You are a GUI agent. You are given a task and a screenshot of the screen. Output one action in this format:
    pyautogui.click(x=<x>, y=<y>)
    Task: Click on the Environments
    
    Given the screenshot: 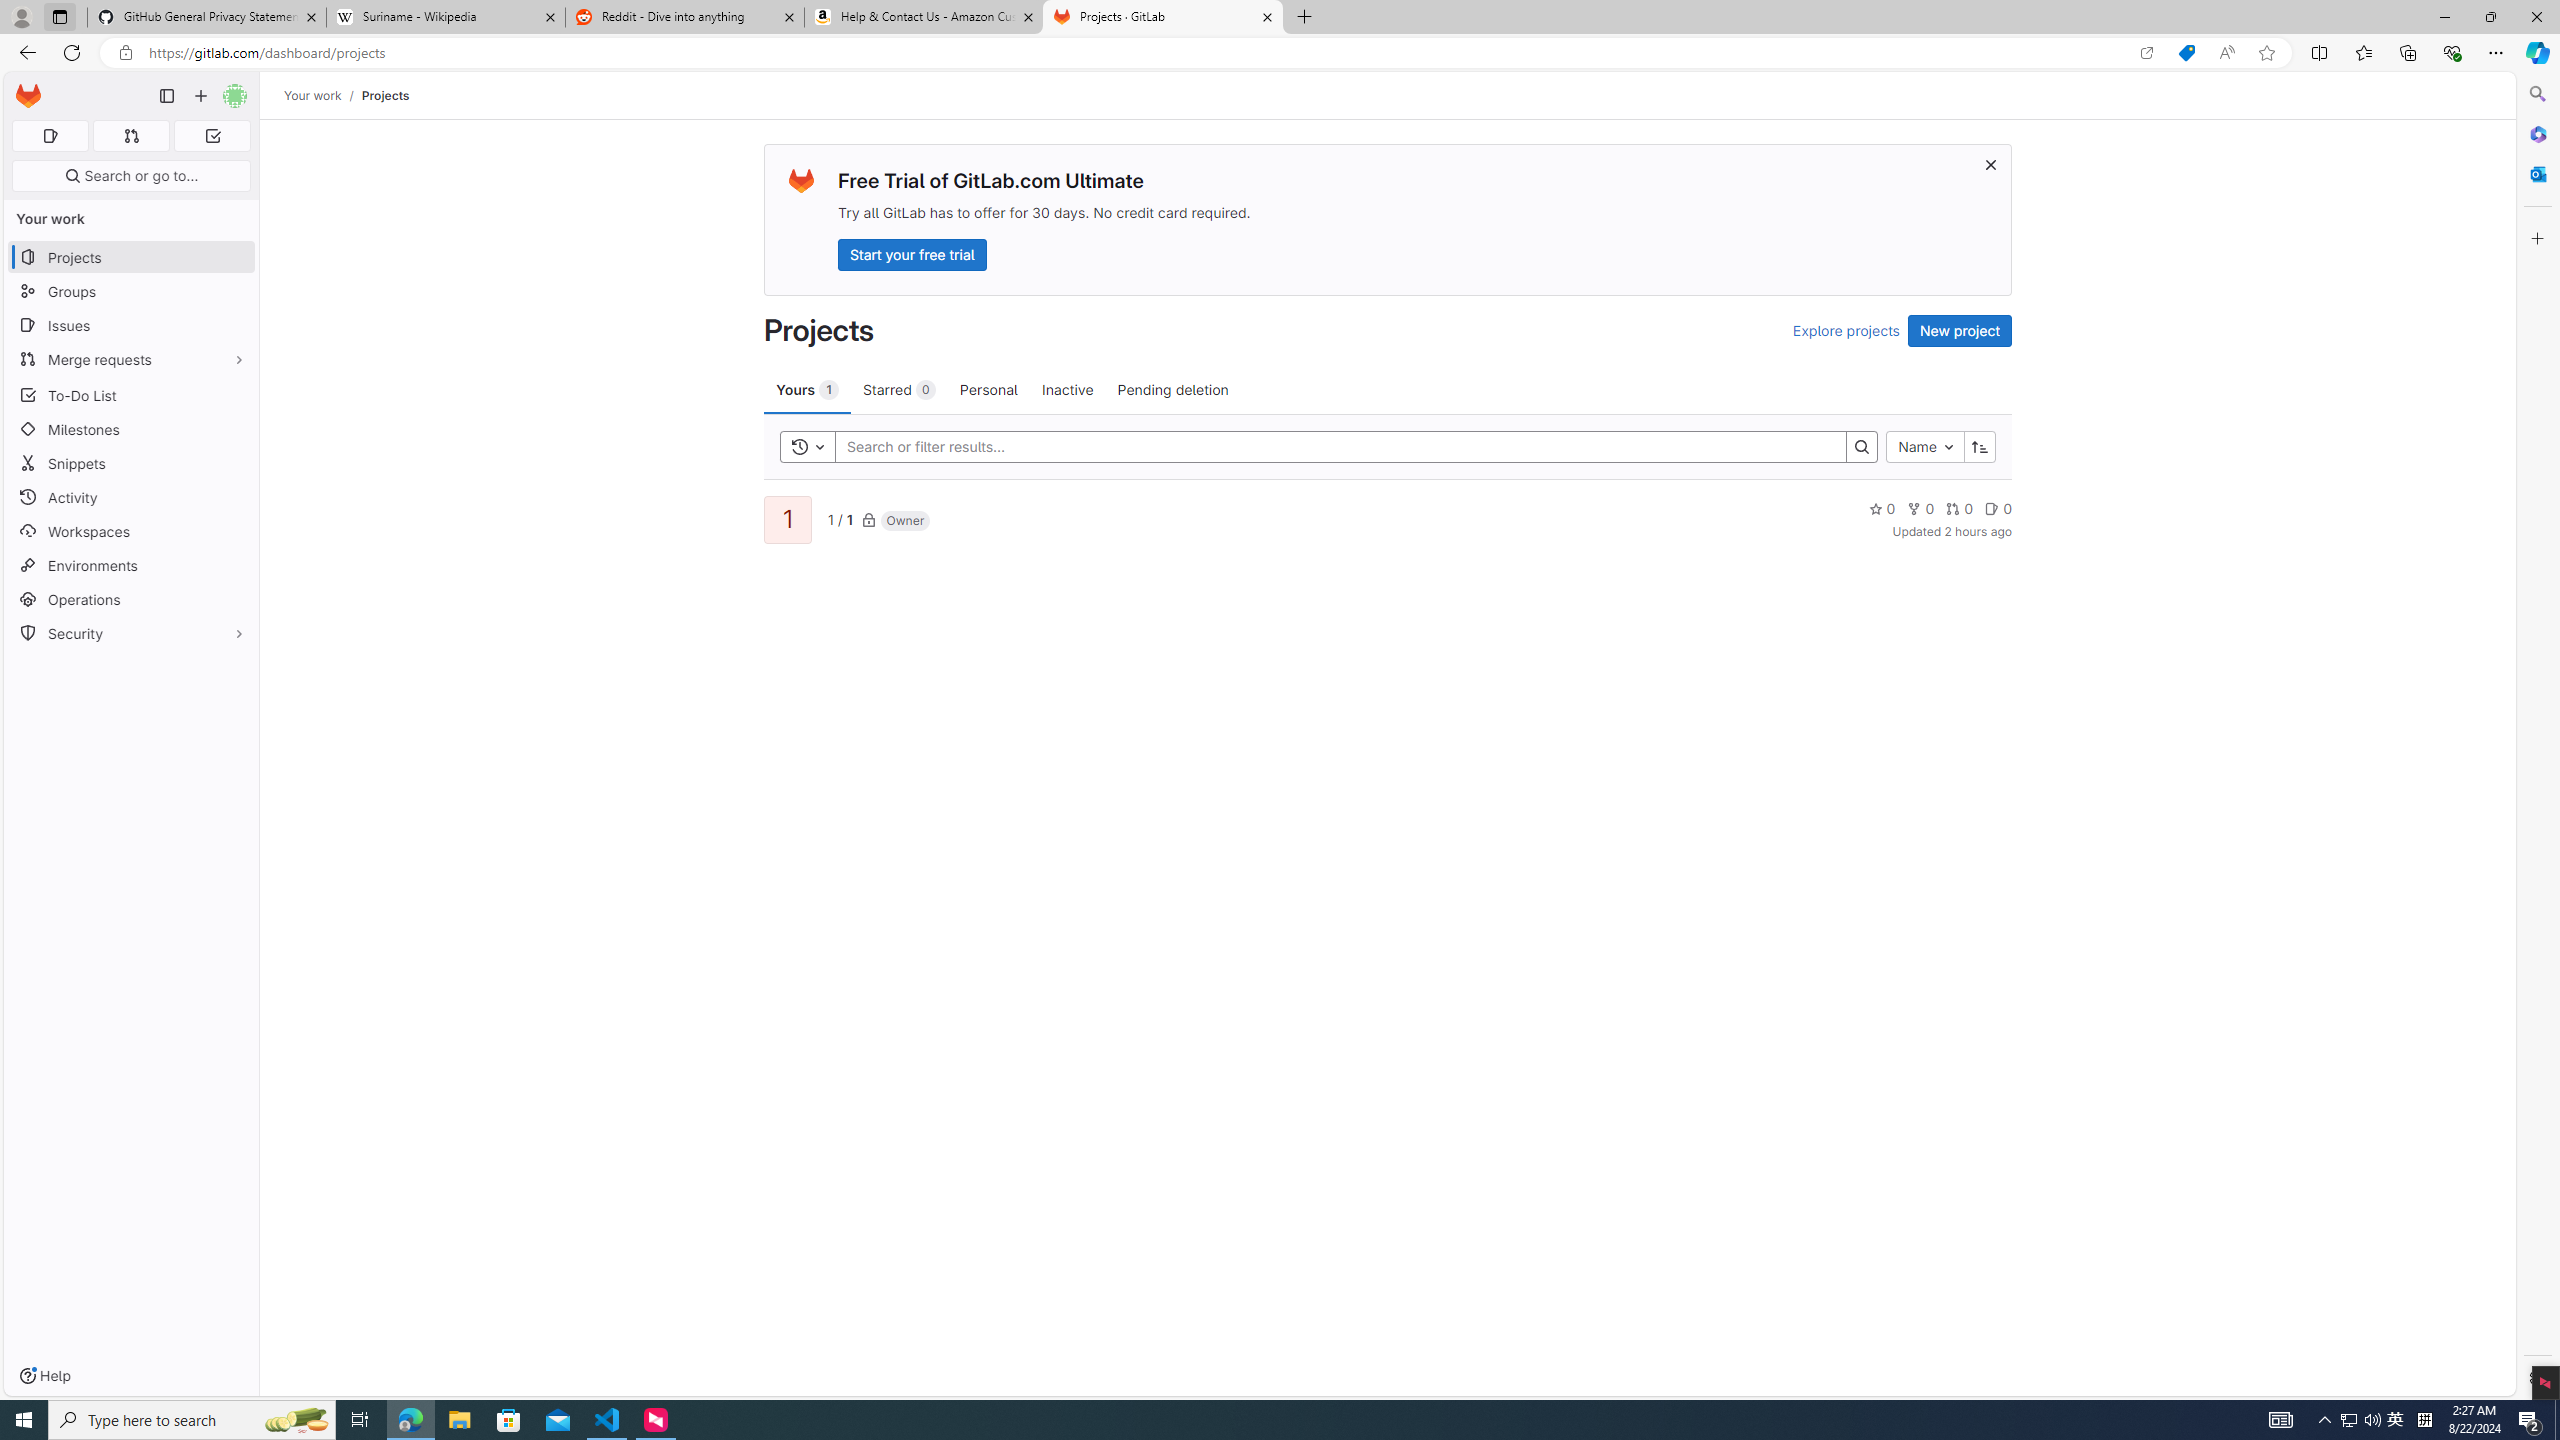 What is the action you would take?
    pyautogui.click(x=132, y=564)
    